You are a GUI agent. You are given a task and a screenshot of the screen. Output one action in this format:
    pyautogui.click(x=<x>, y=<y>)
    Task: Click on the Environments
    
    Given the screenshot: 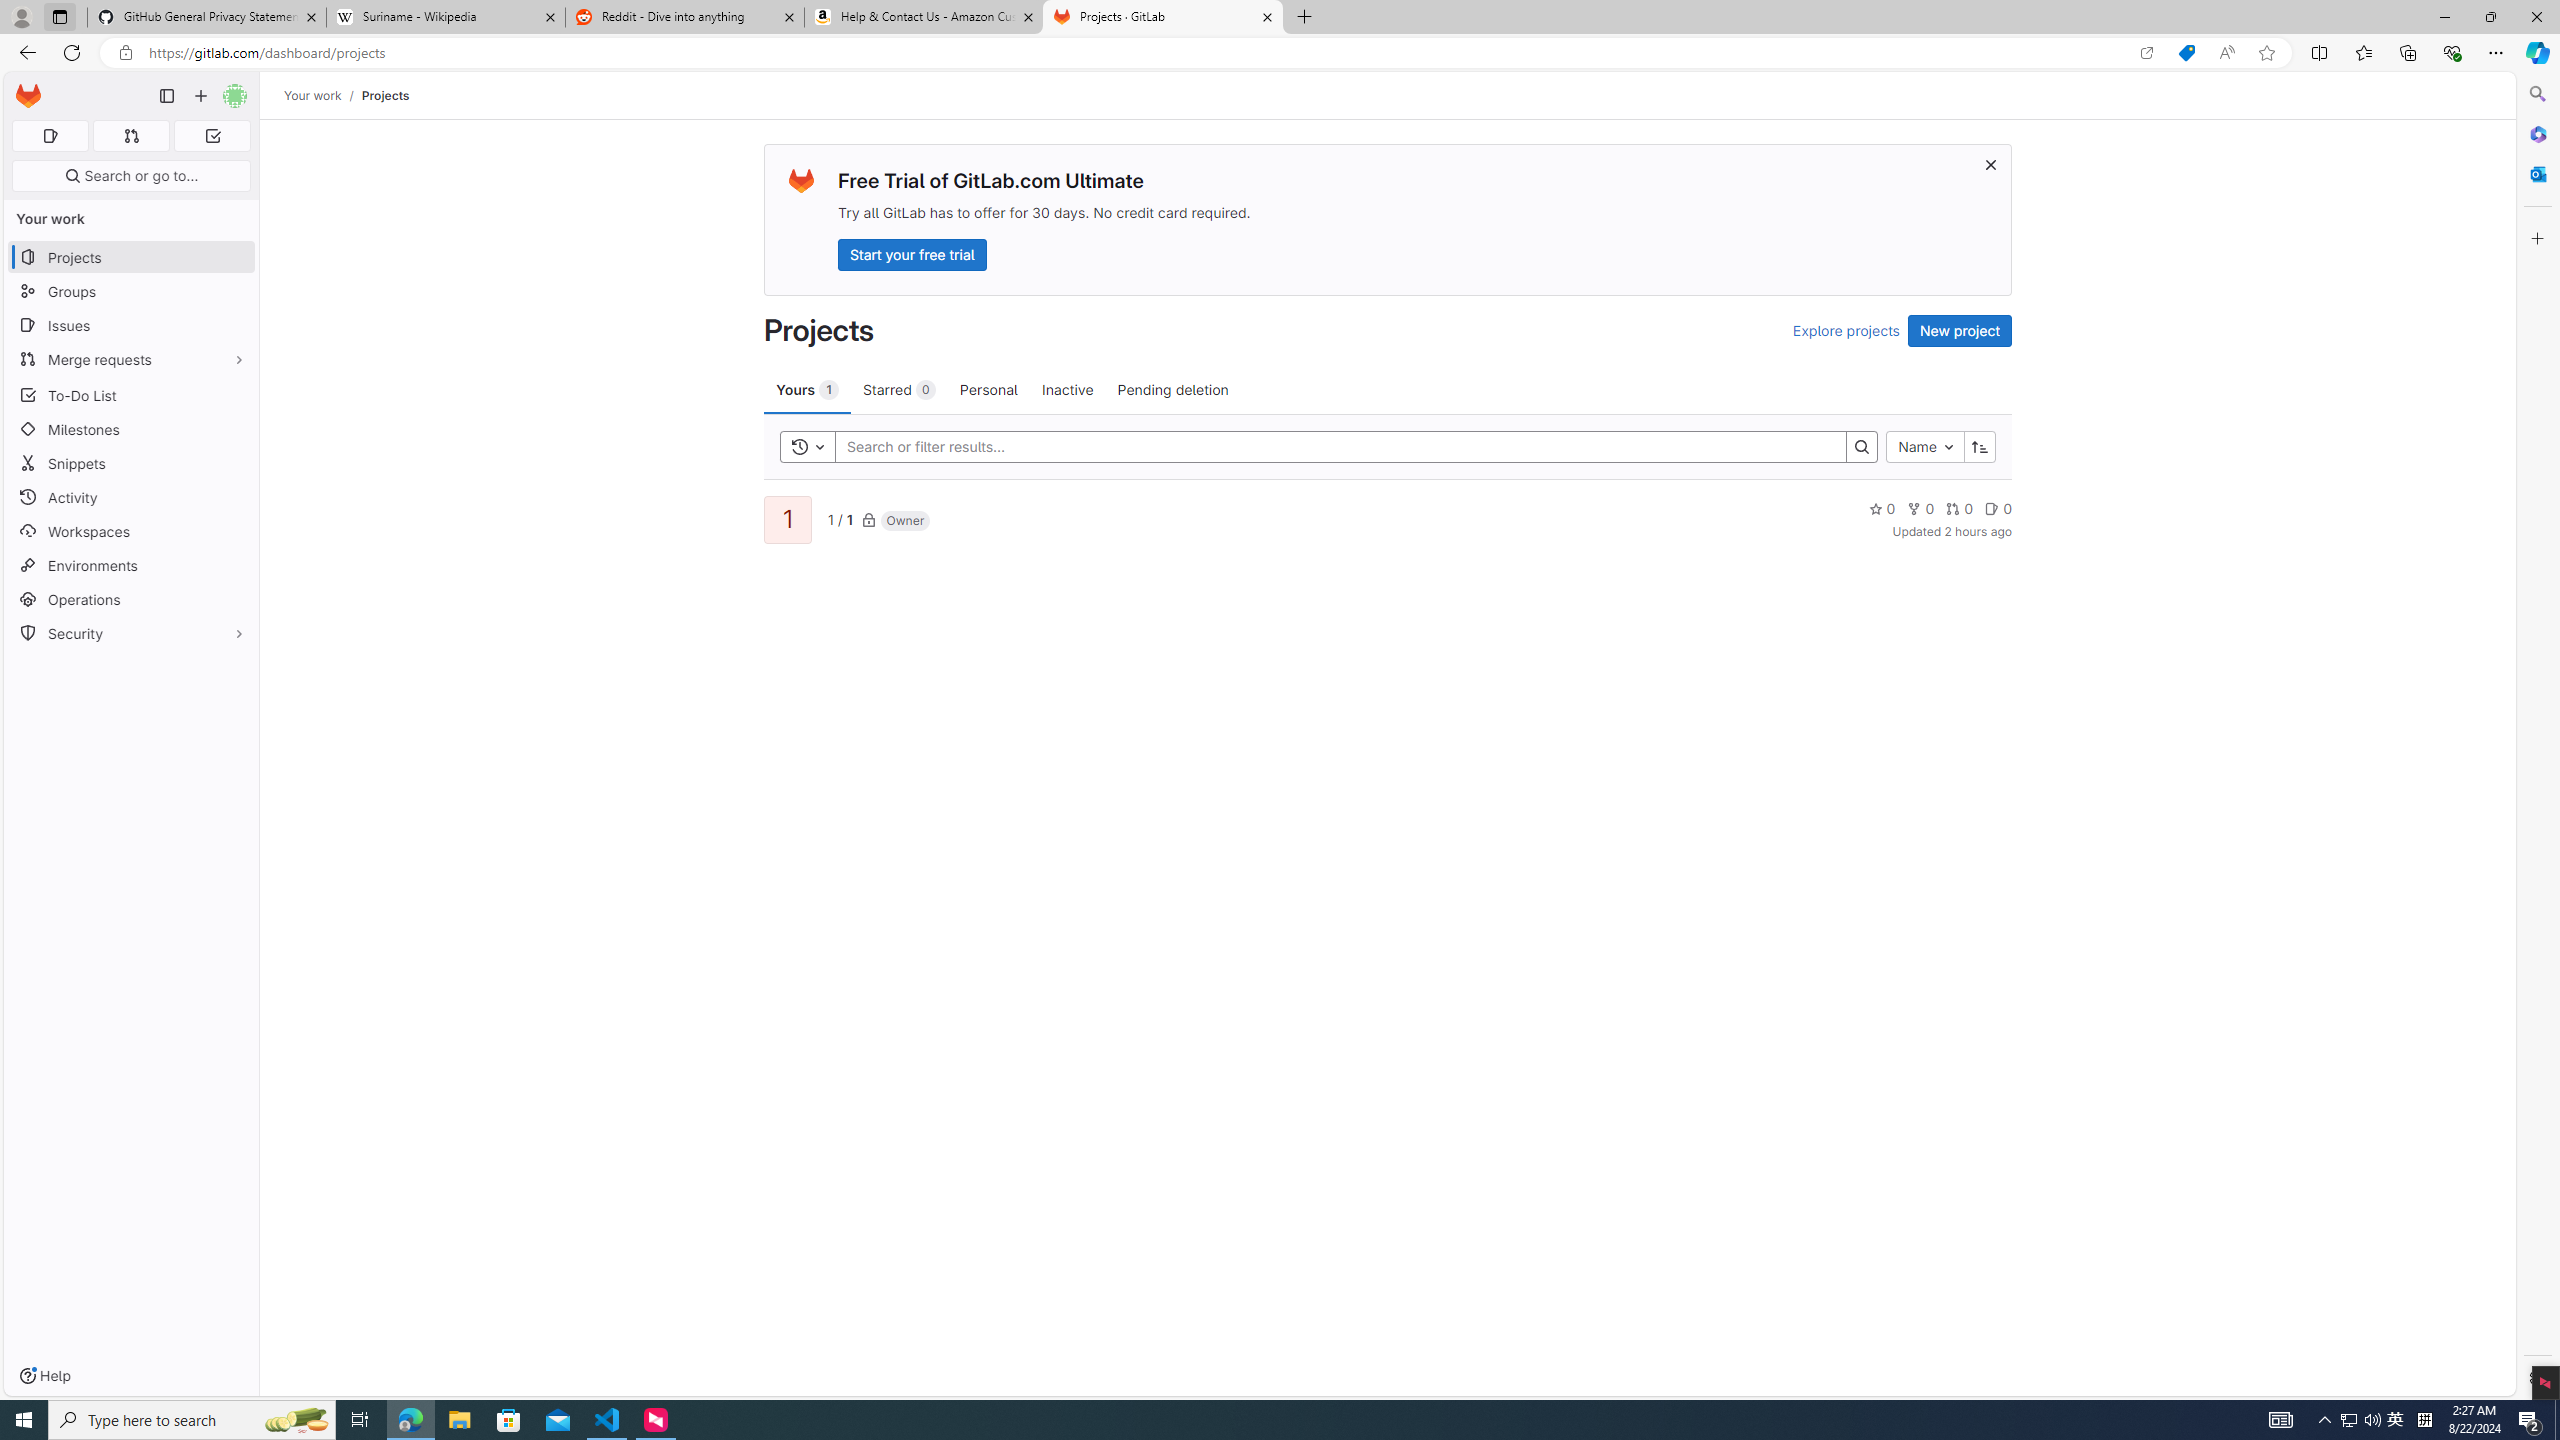 What is the action you would take?
    pyautogui.click(x=132, y=564)
    